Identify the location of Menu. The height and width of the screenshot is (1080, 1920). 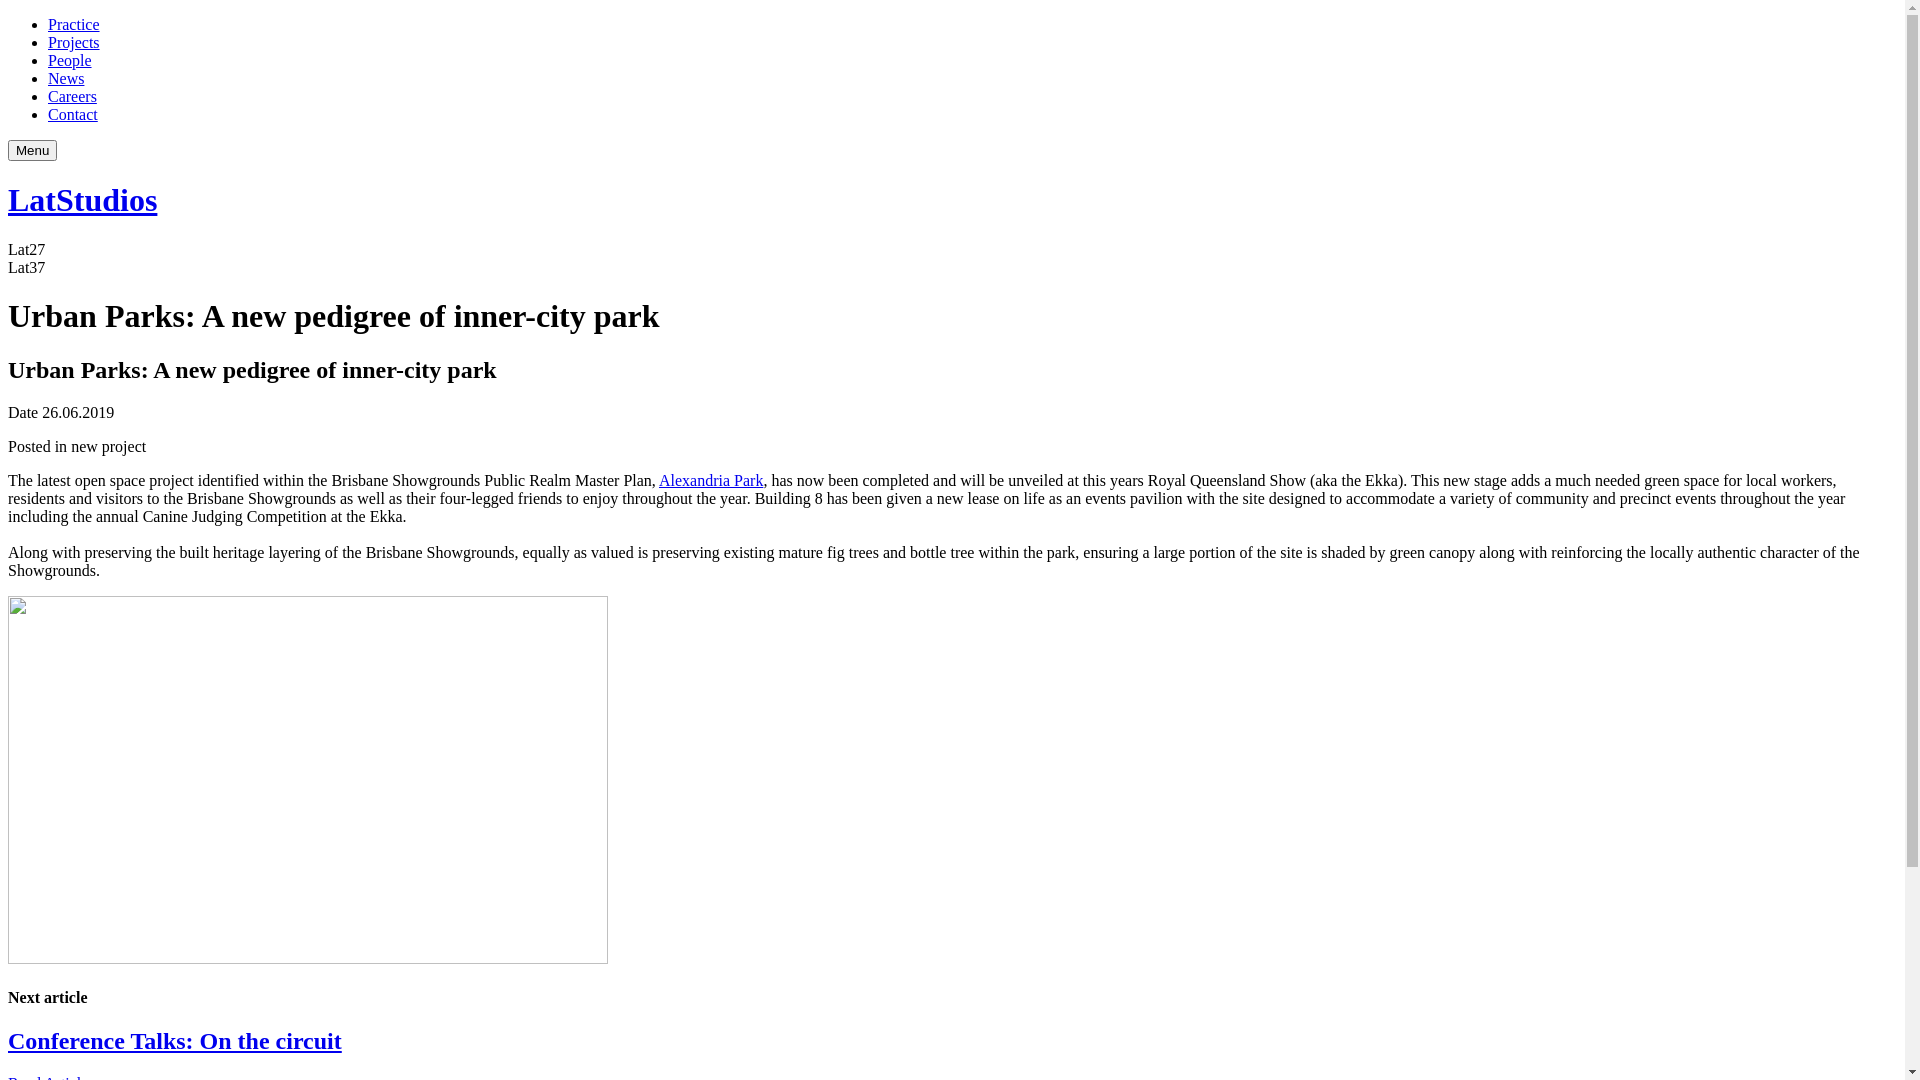
(32, 150).